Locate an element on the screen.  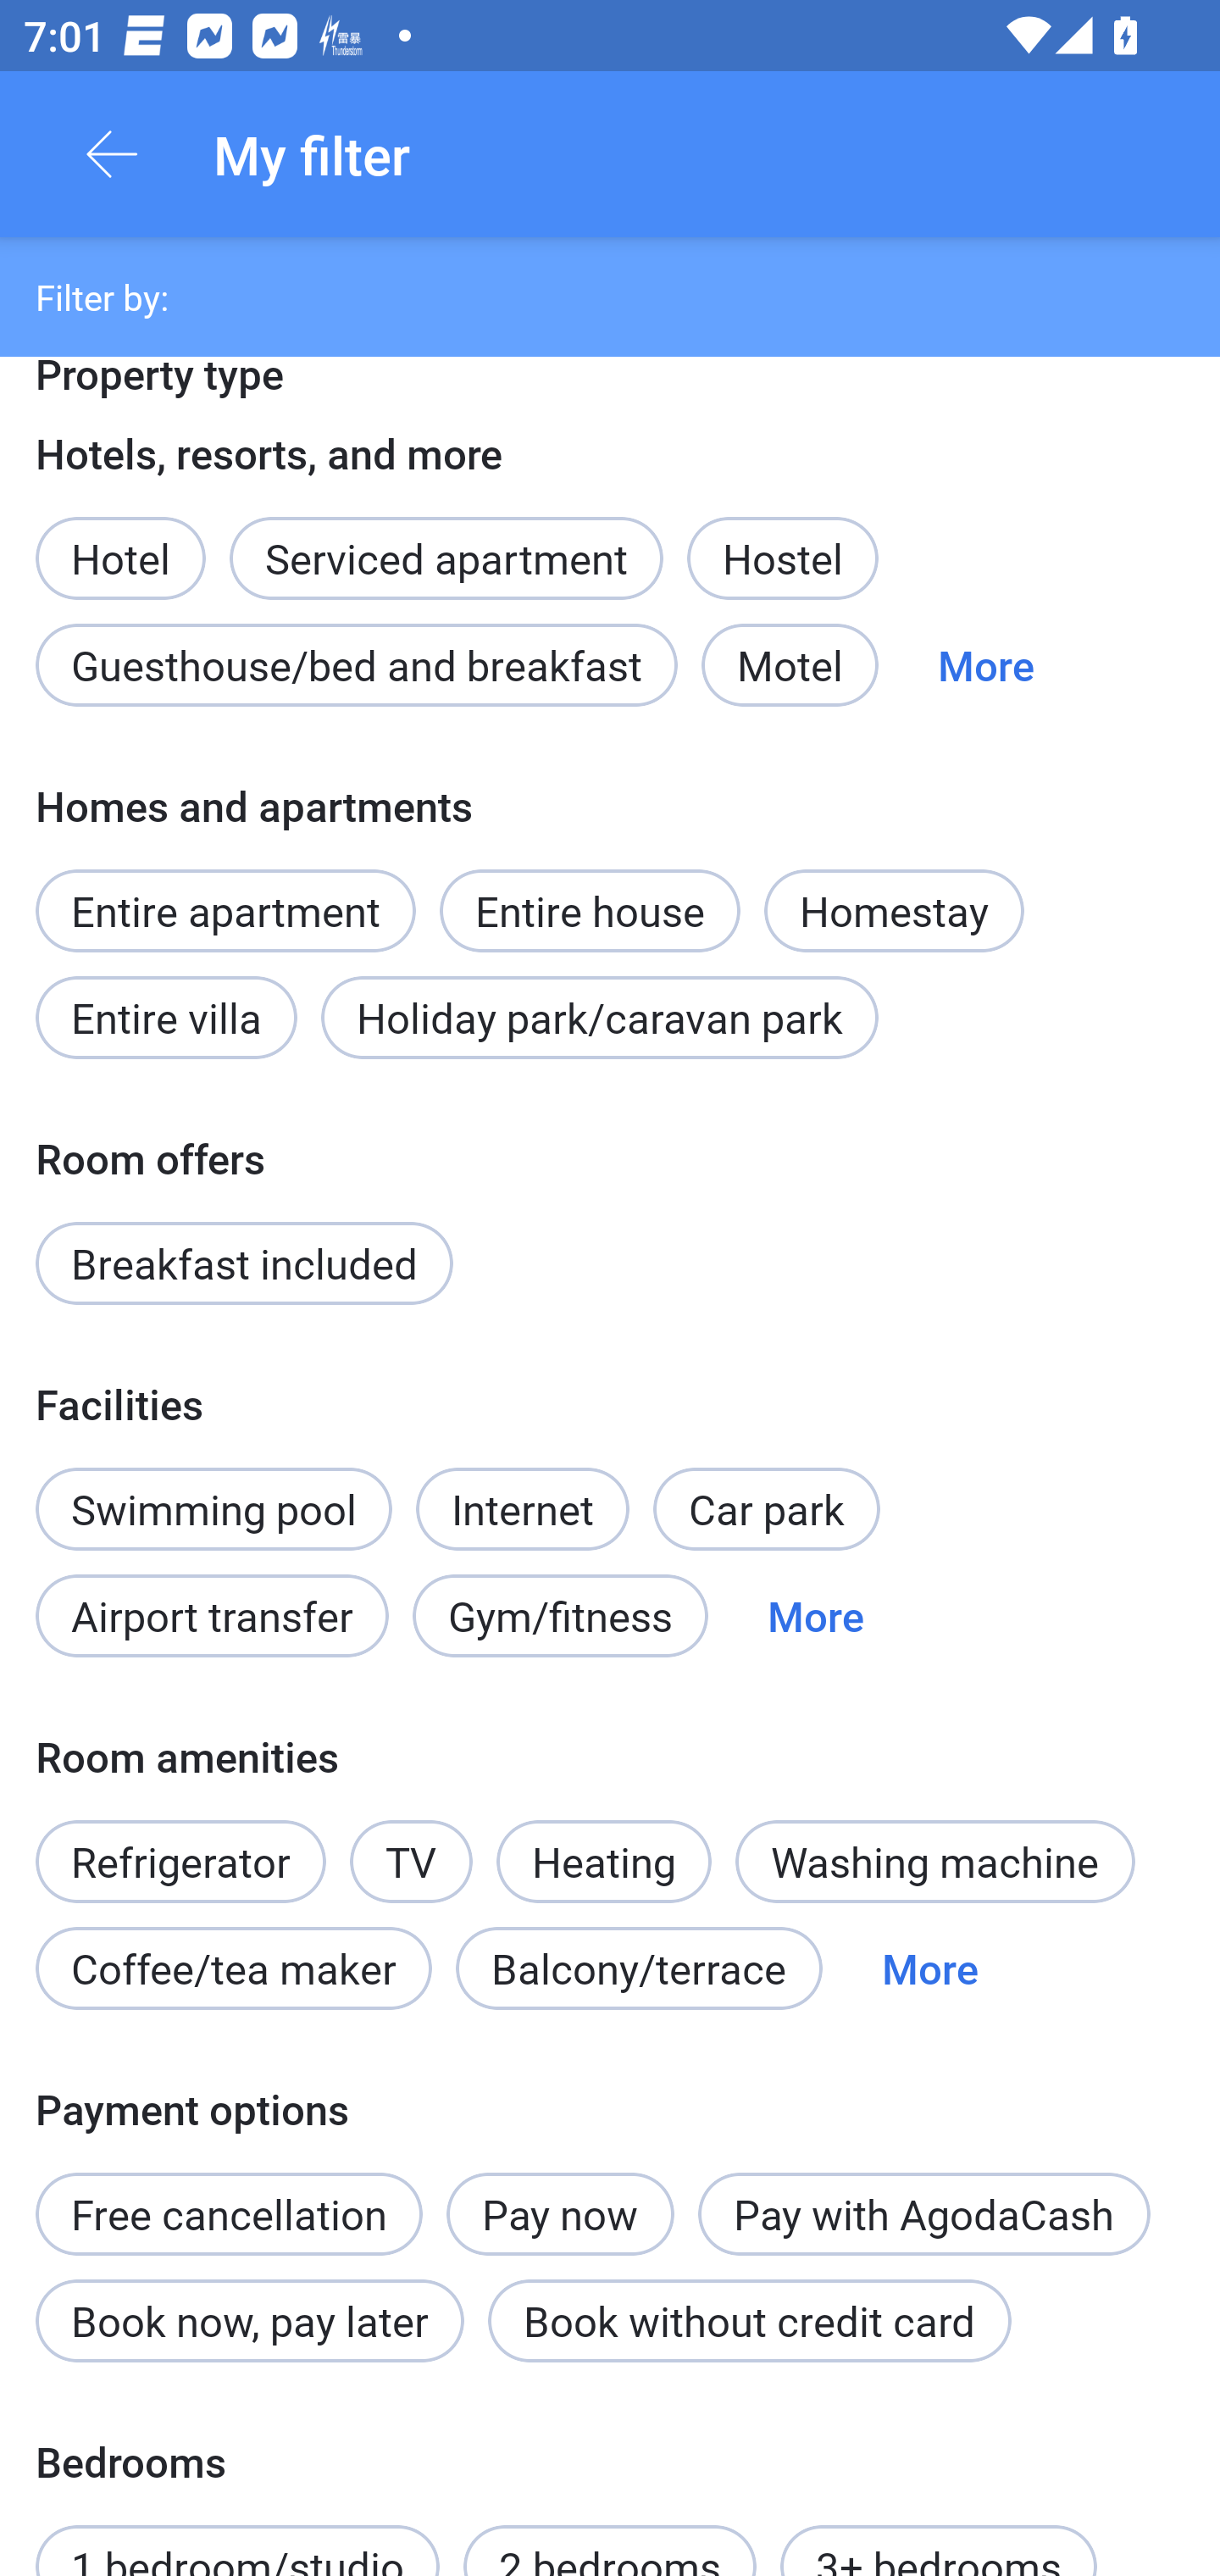
Breakfast included is located at coordinates (244, 1263).